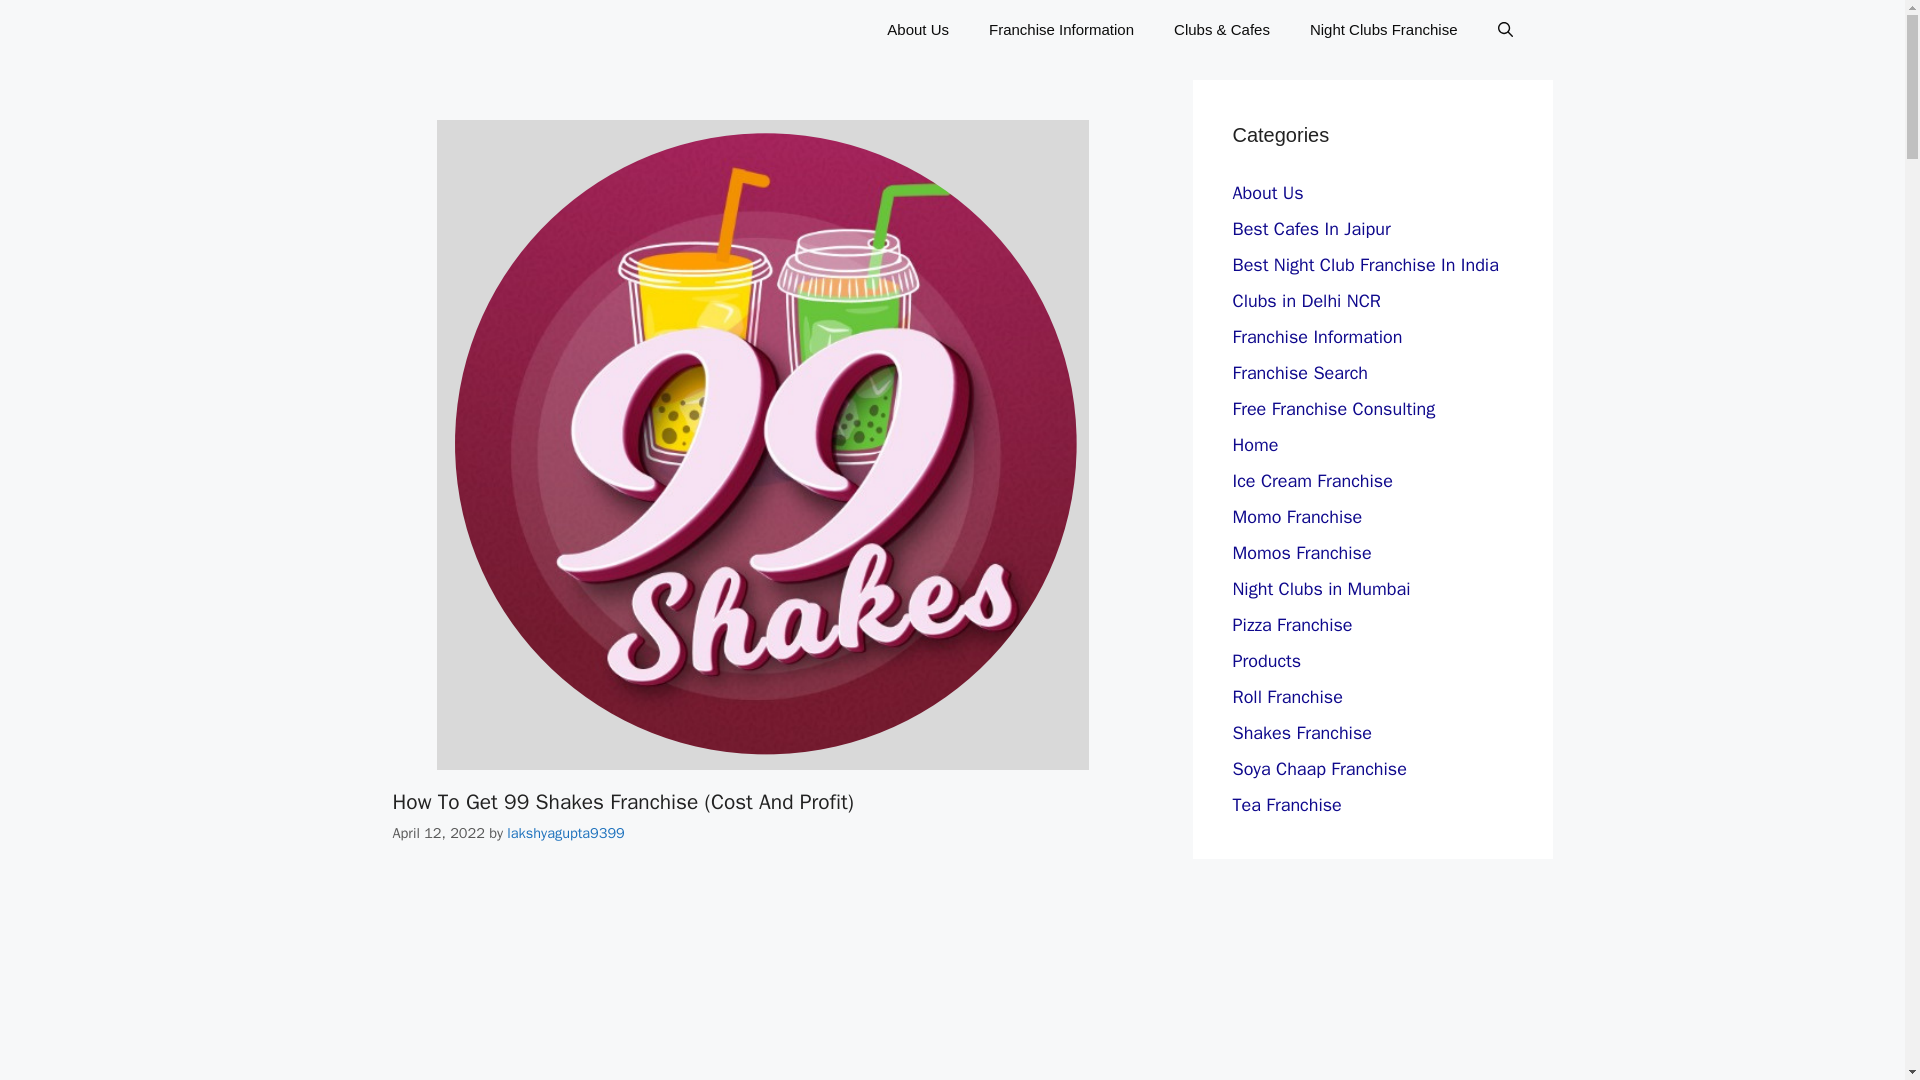 The image size is (1920, 1080). What do you see at coordinates (1255, 444) in the screenshot?
I see `Home` at bounding box center [1255, 444].